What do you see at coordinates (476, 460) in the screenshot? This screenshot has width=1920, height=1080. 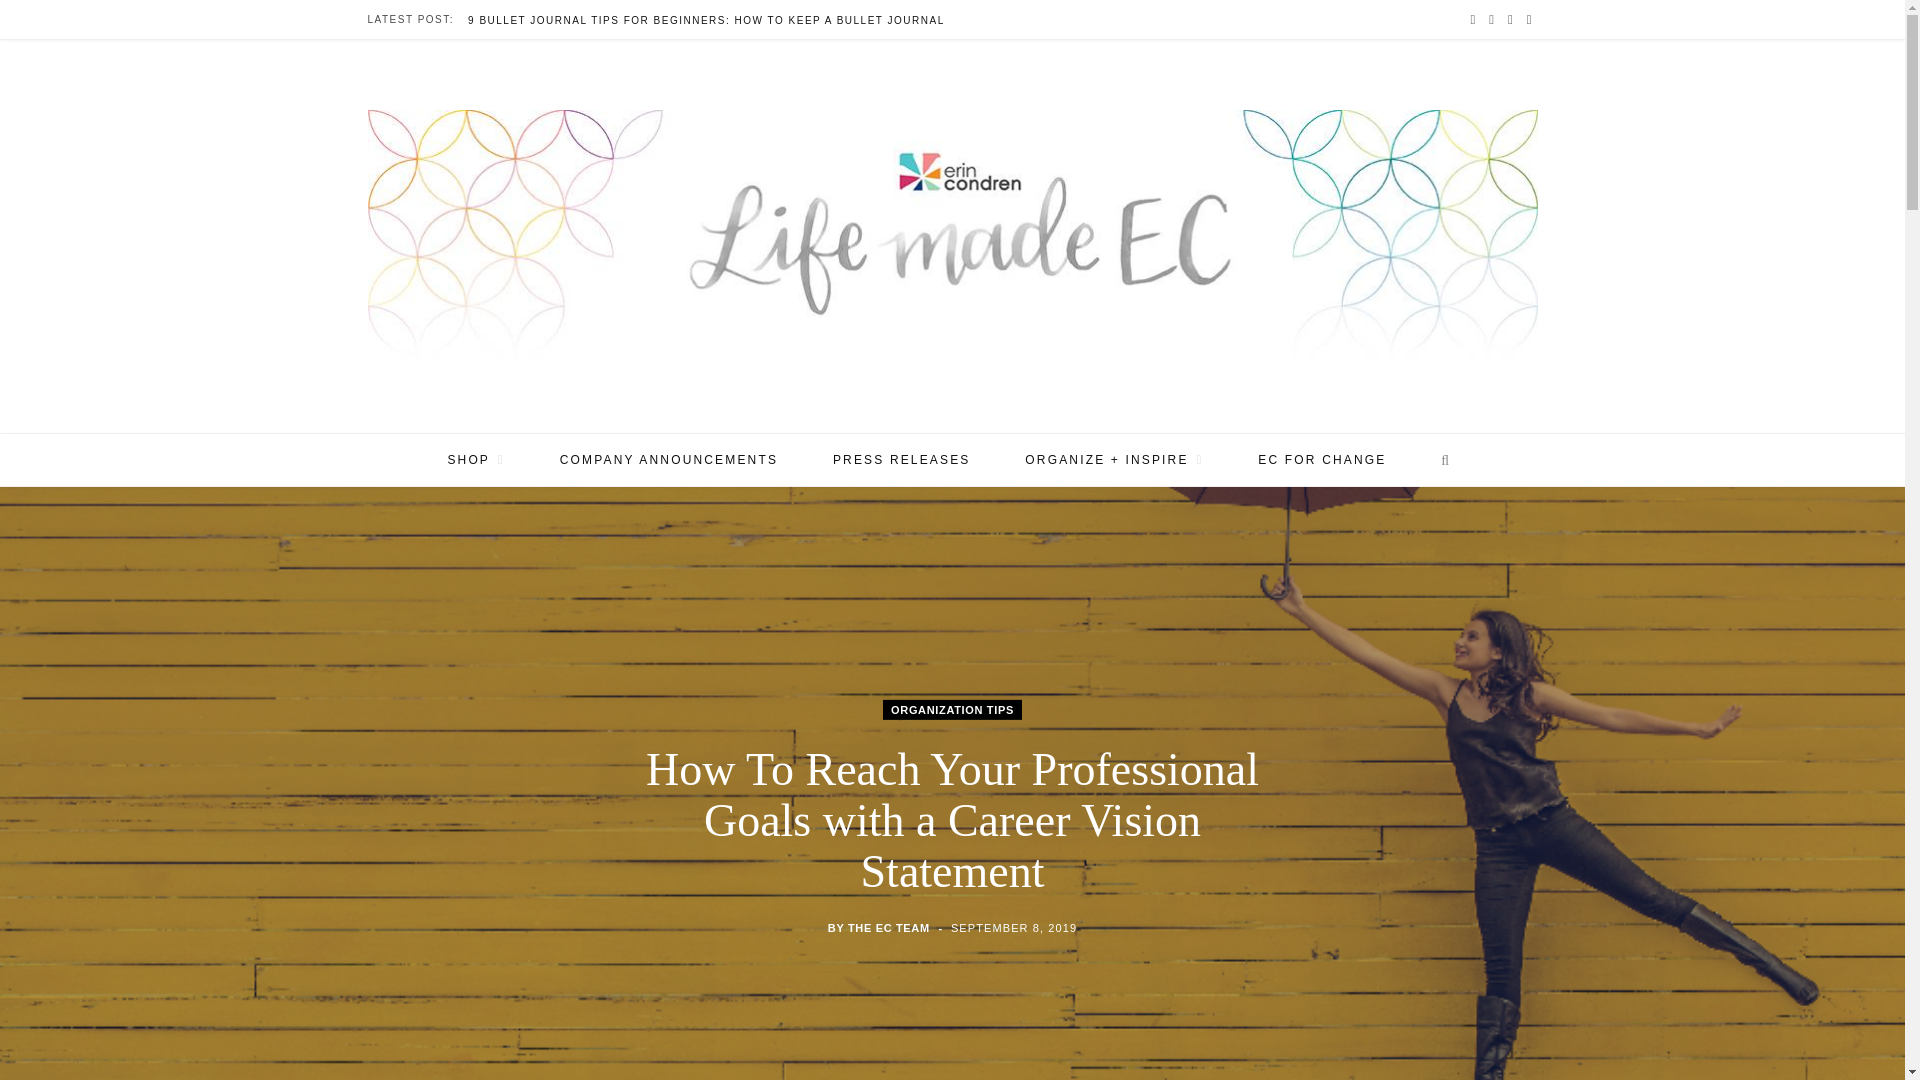 I see `SHOP` at bounding box center [476, 460].